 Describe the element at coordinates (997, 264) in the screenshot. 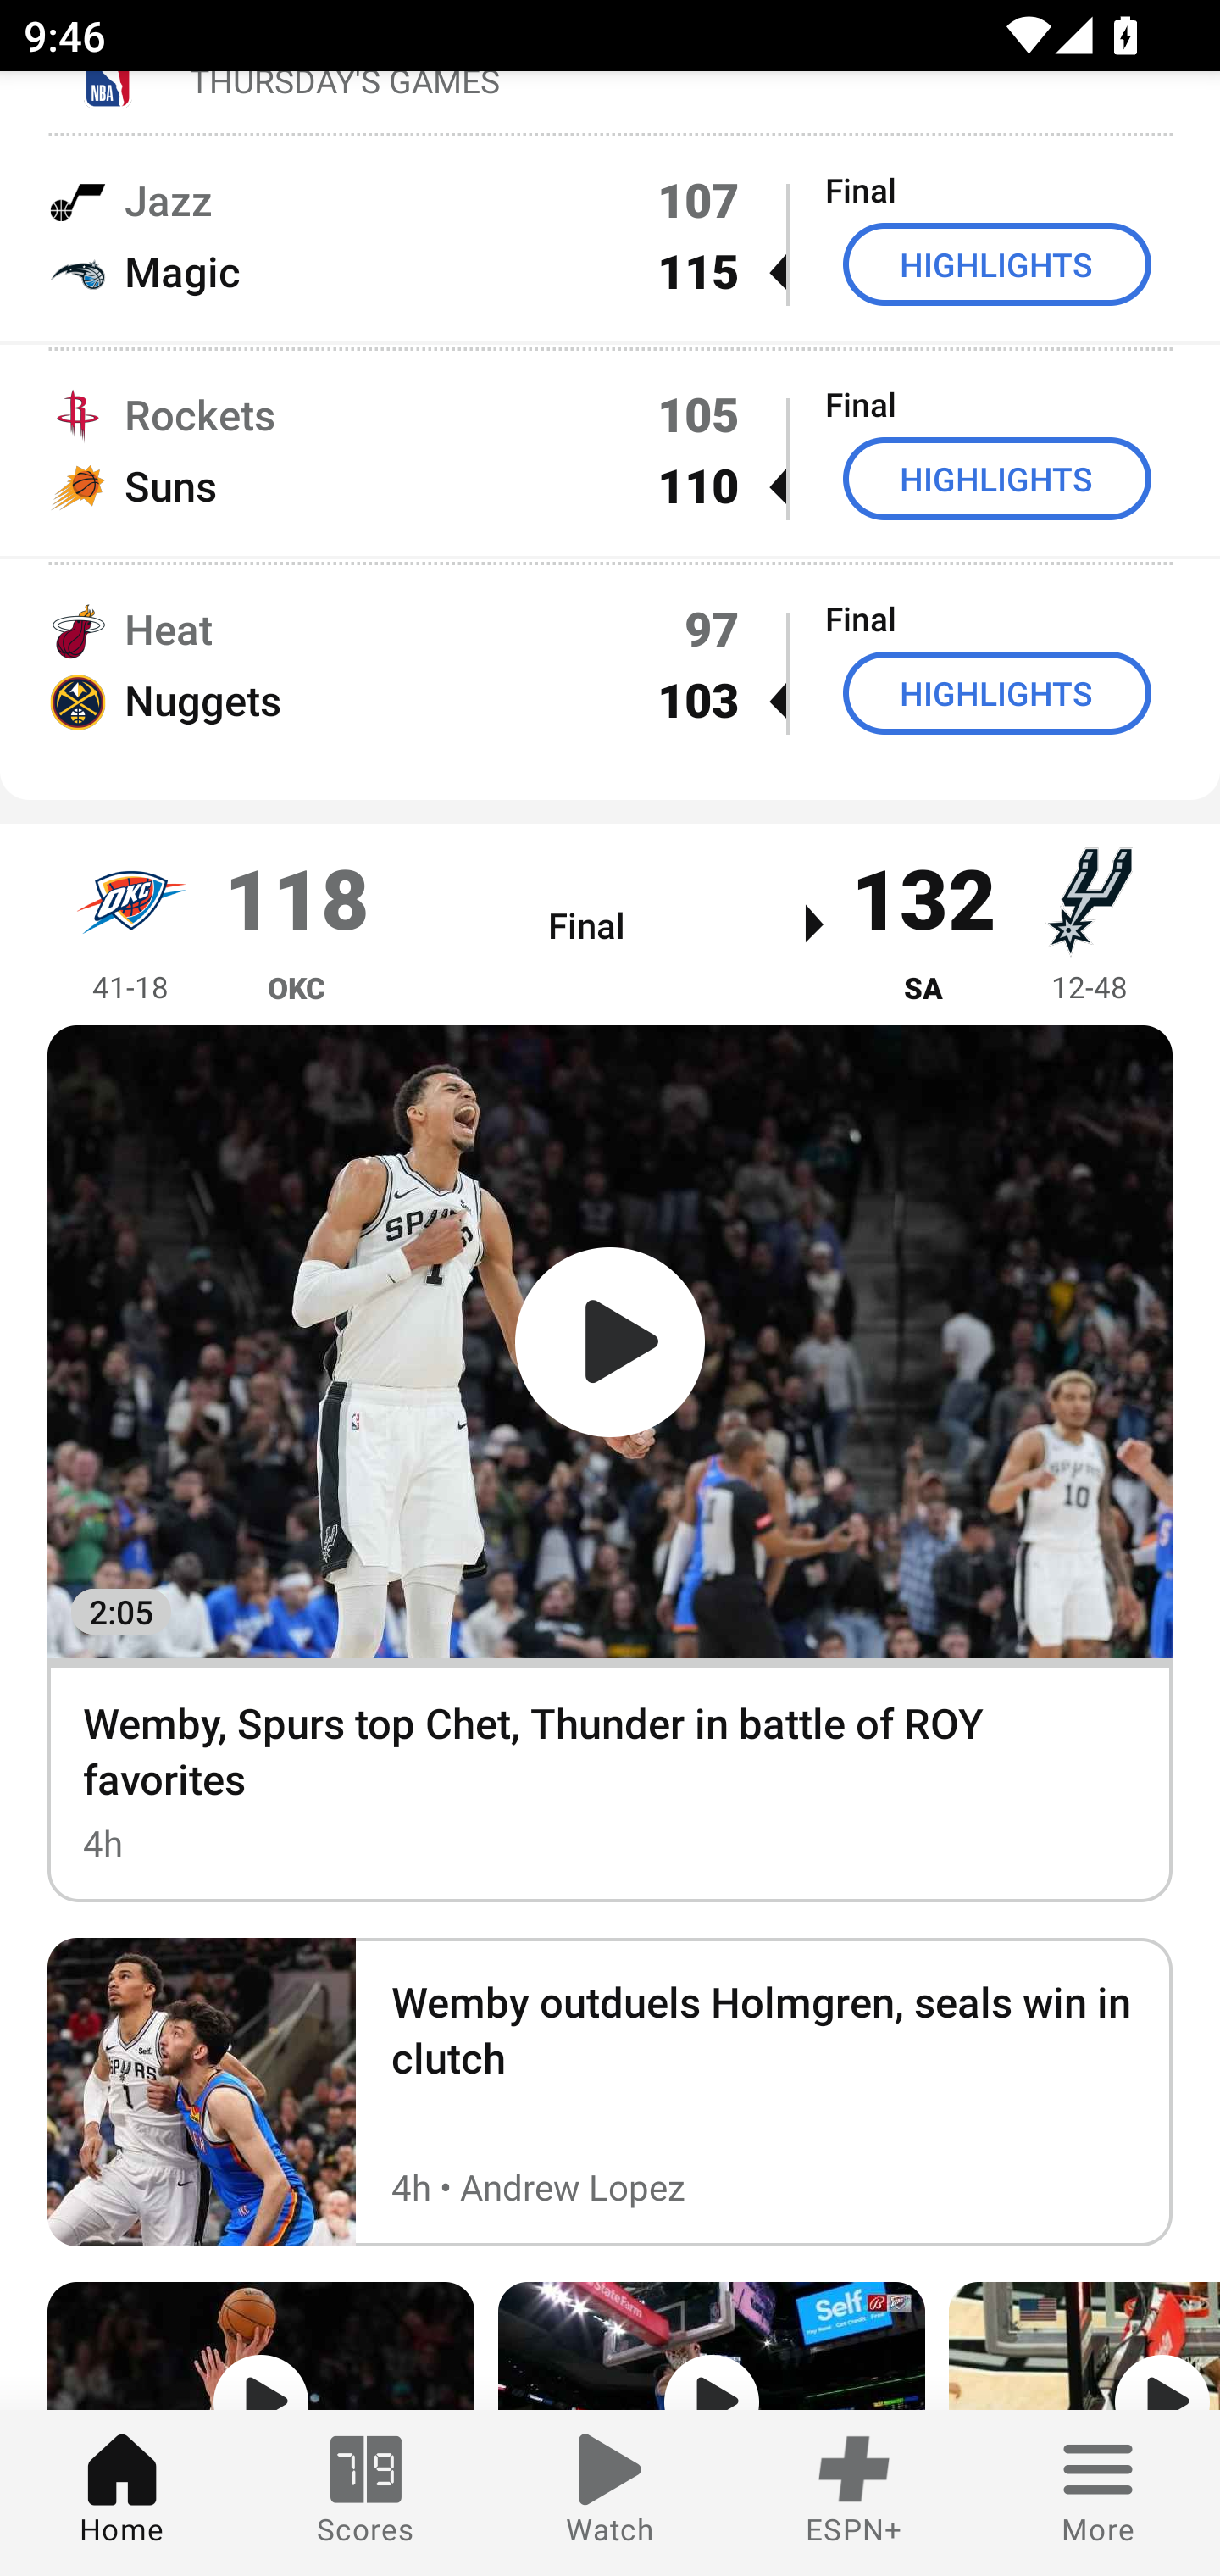

I see `HIGHLIGHTS` at that location.